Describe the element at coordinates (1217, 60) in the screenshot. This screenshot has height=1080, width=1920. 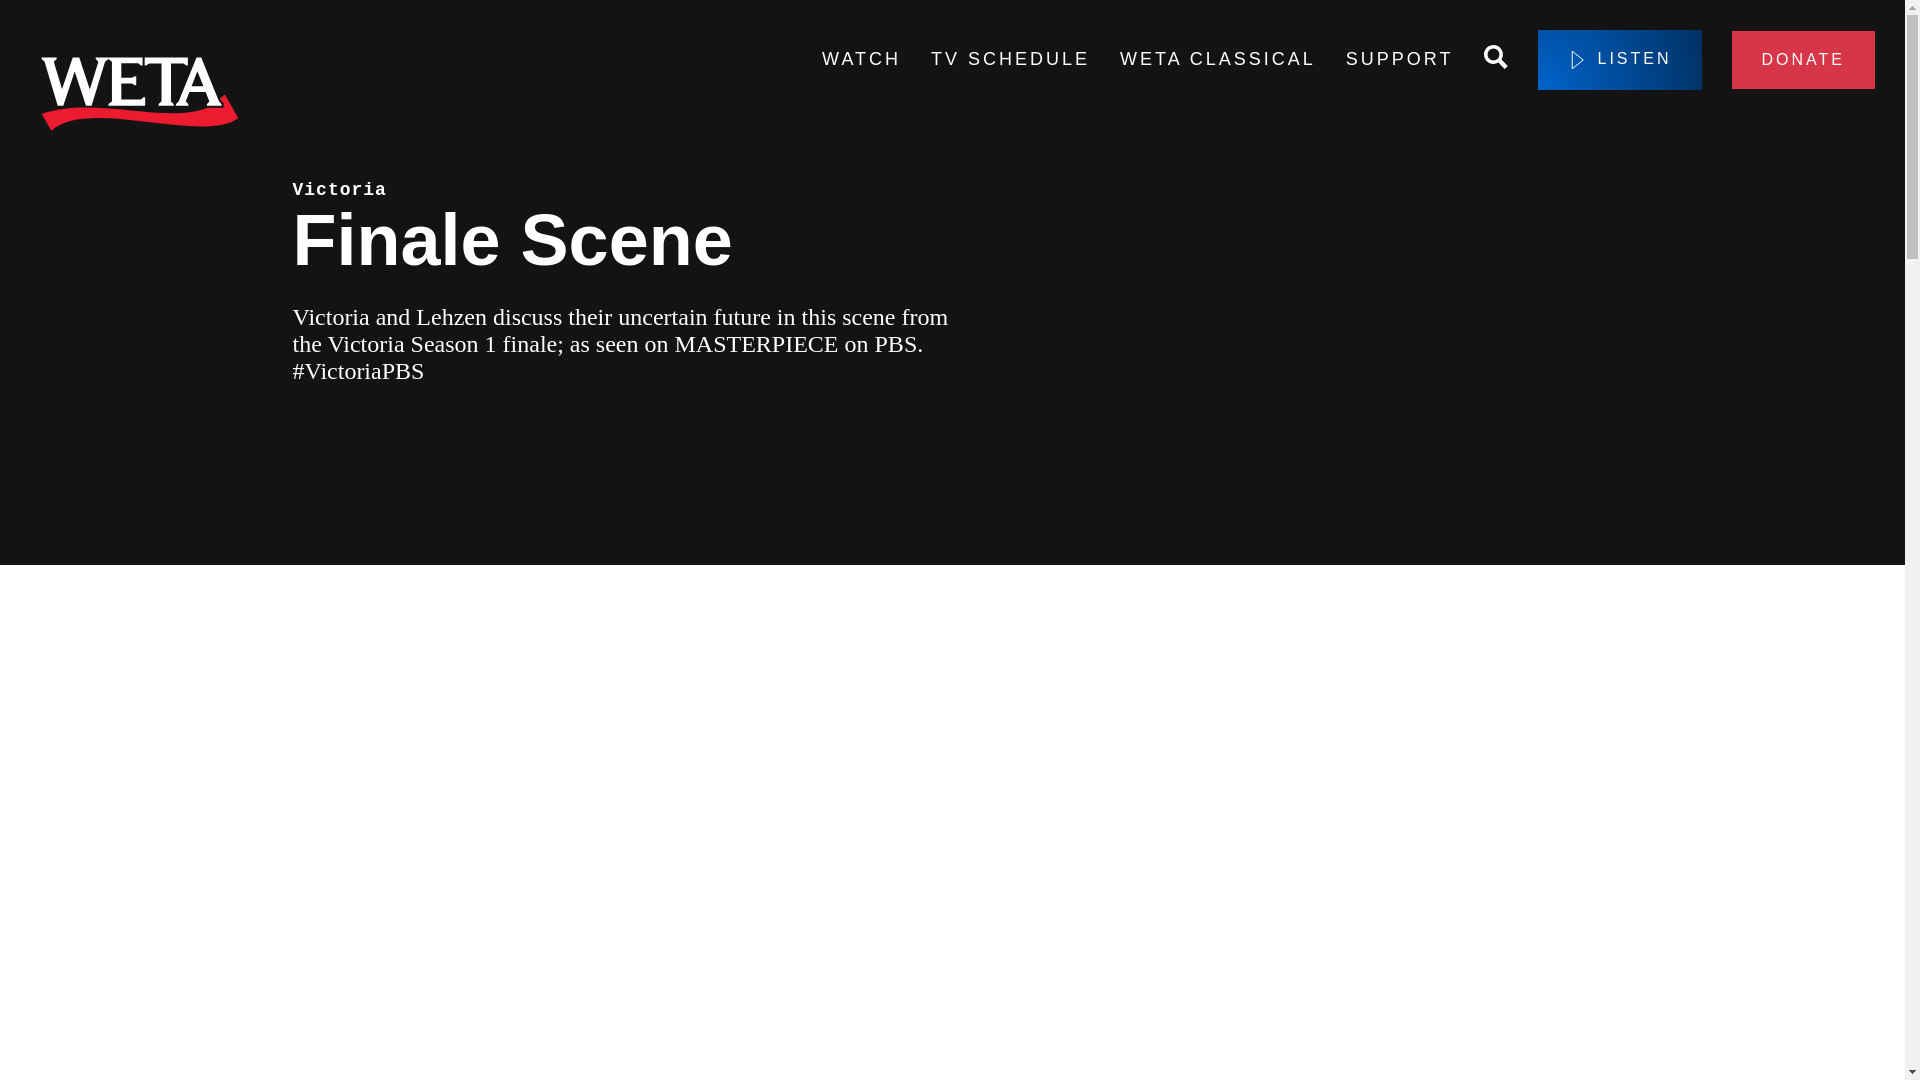
I see `WETA CLASSICAL` at that location.